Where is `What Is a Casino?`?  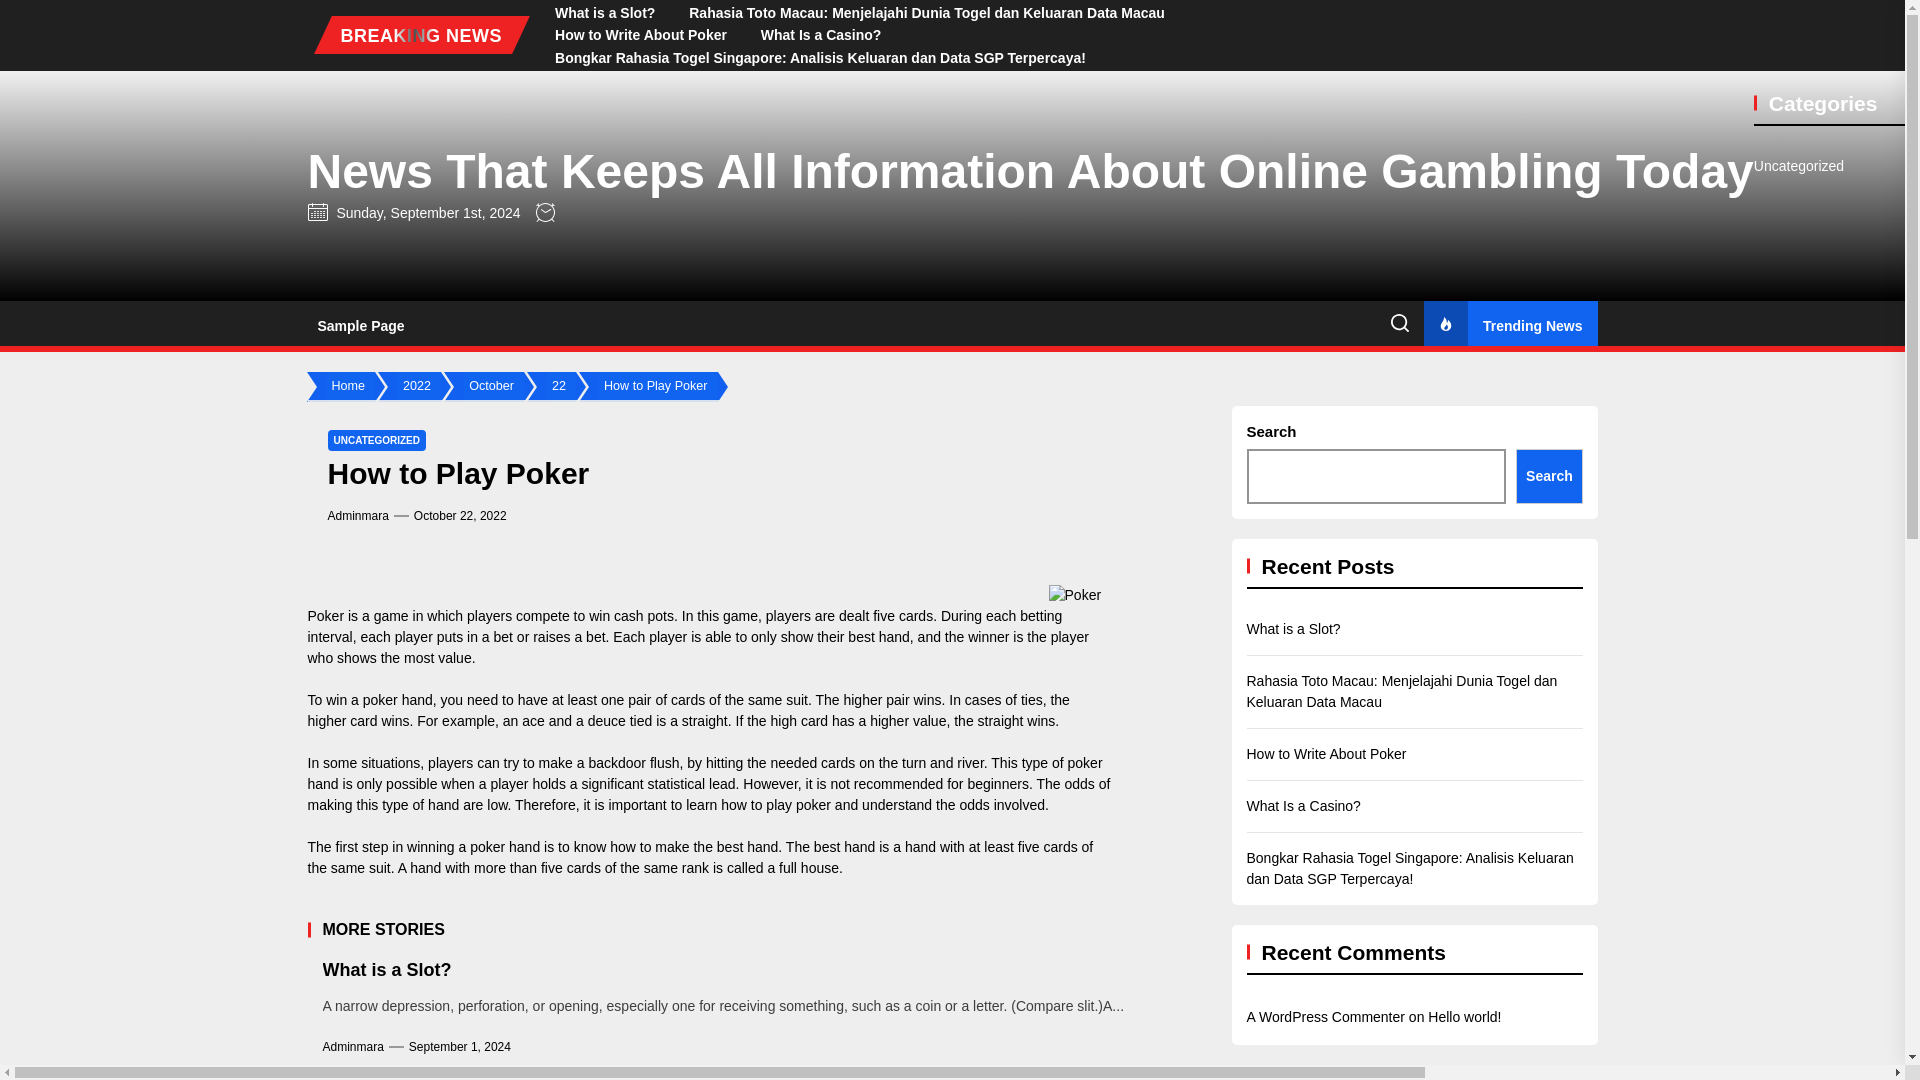 What Is a Casino? is located at coordinates (821, 36).